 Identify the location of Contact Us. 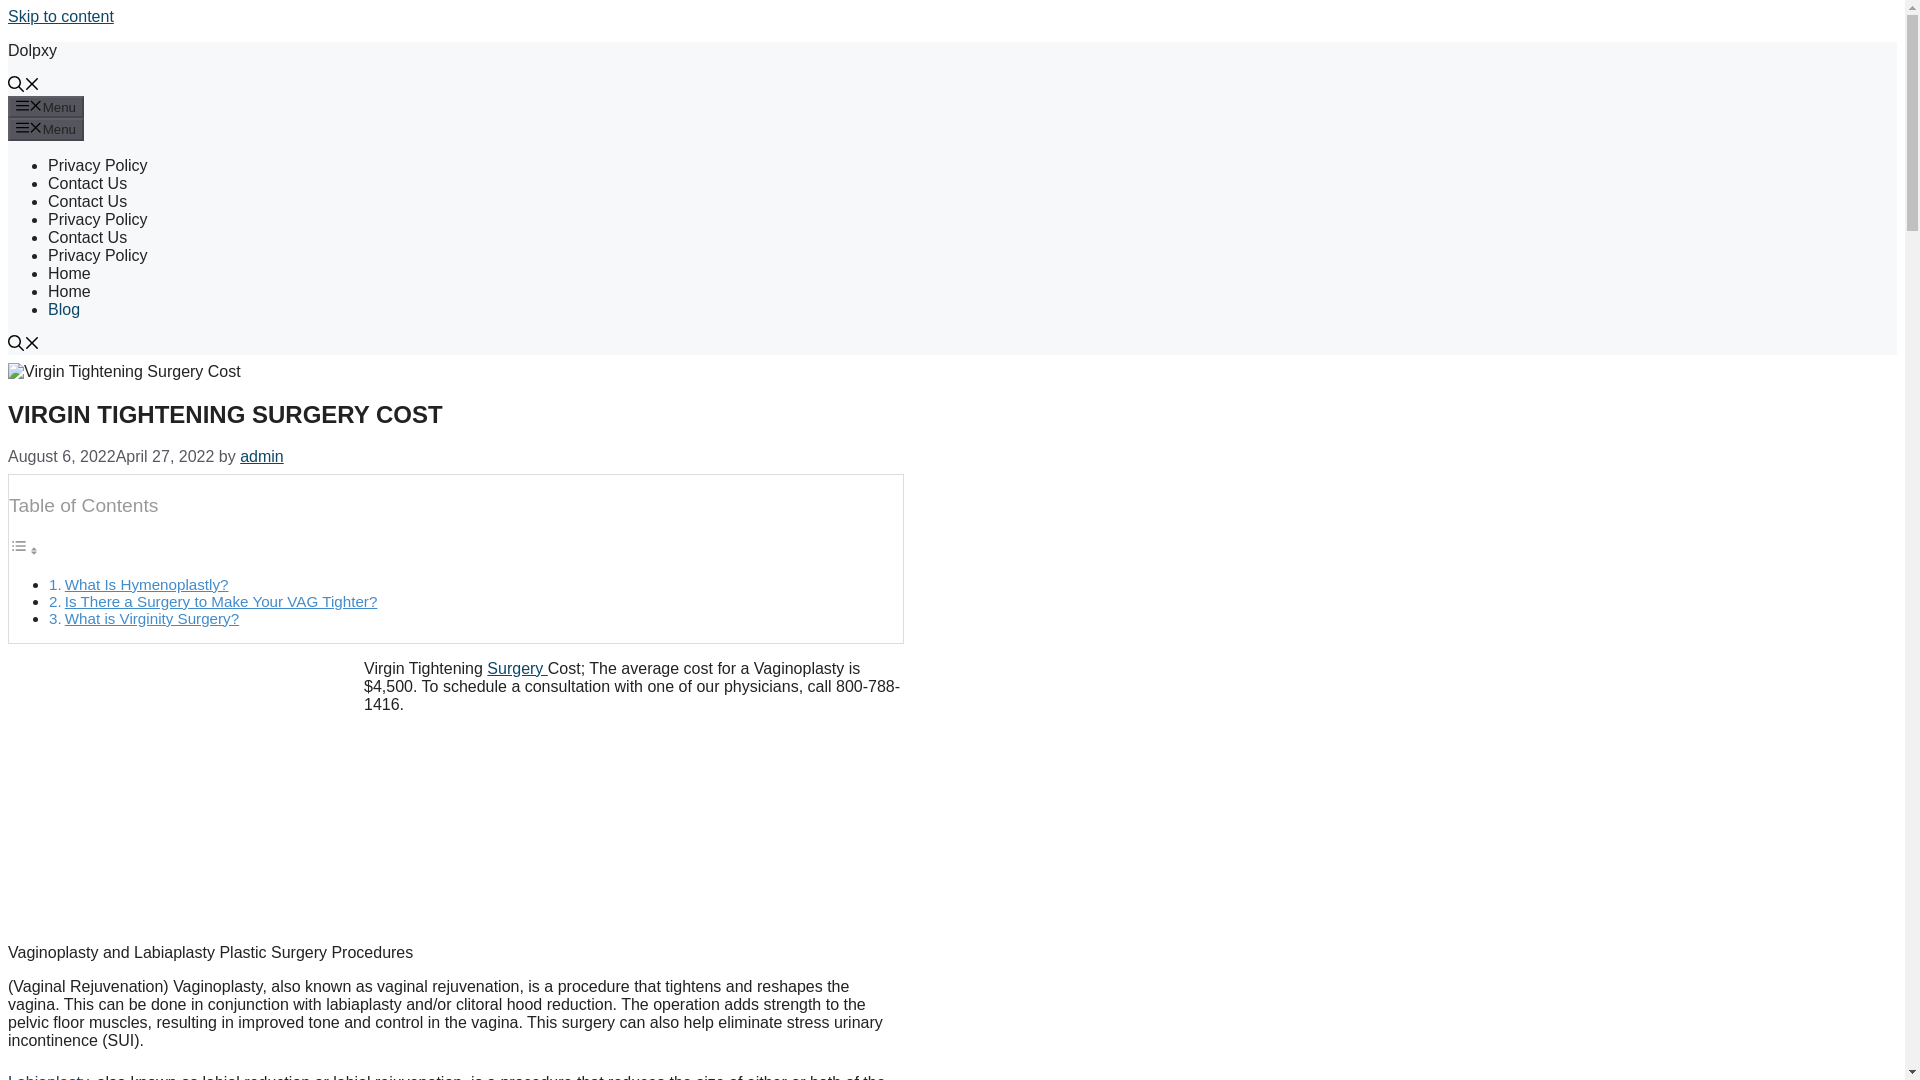
(87, 183).